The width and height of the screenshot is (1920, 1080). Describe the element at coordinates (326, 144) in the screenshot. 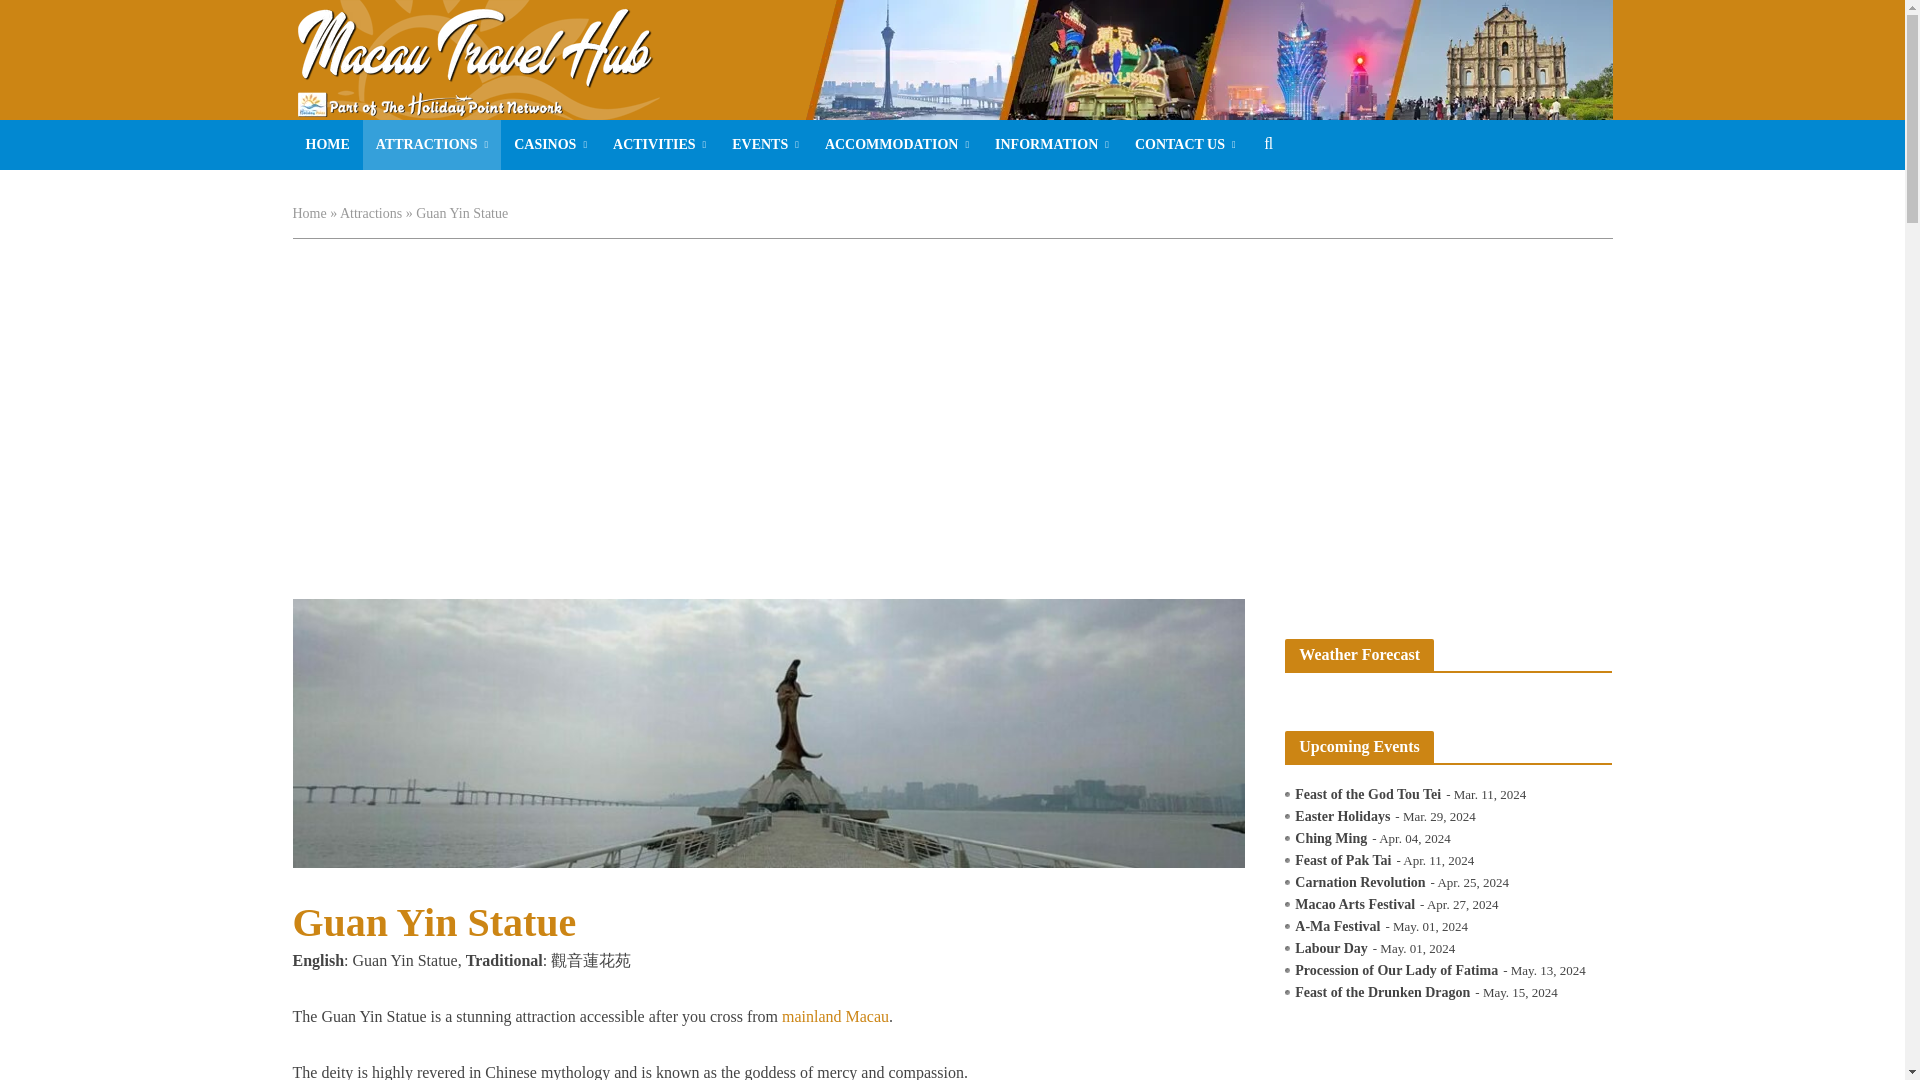

I see `HOME` at that location.